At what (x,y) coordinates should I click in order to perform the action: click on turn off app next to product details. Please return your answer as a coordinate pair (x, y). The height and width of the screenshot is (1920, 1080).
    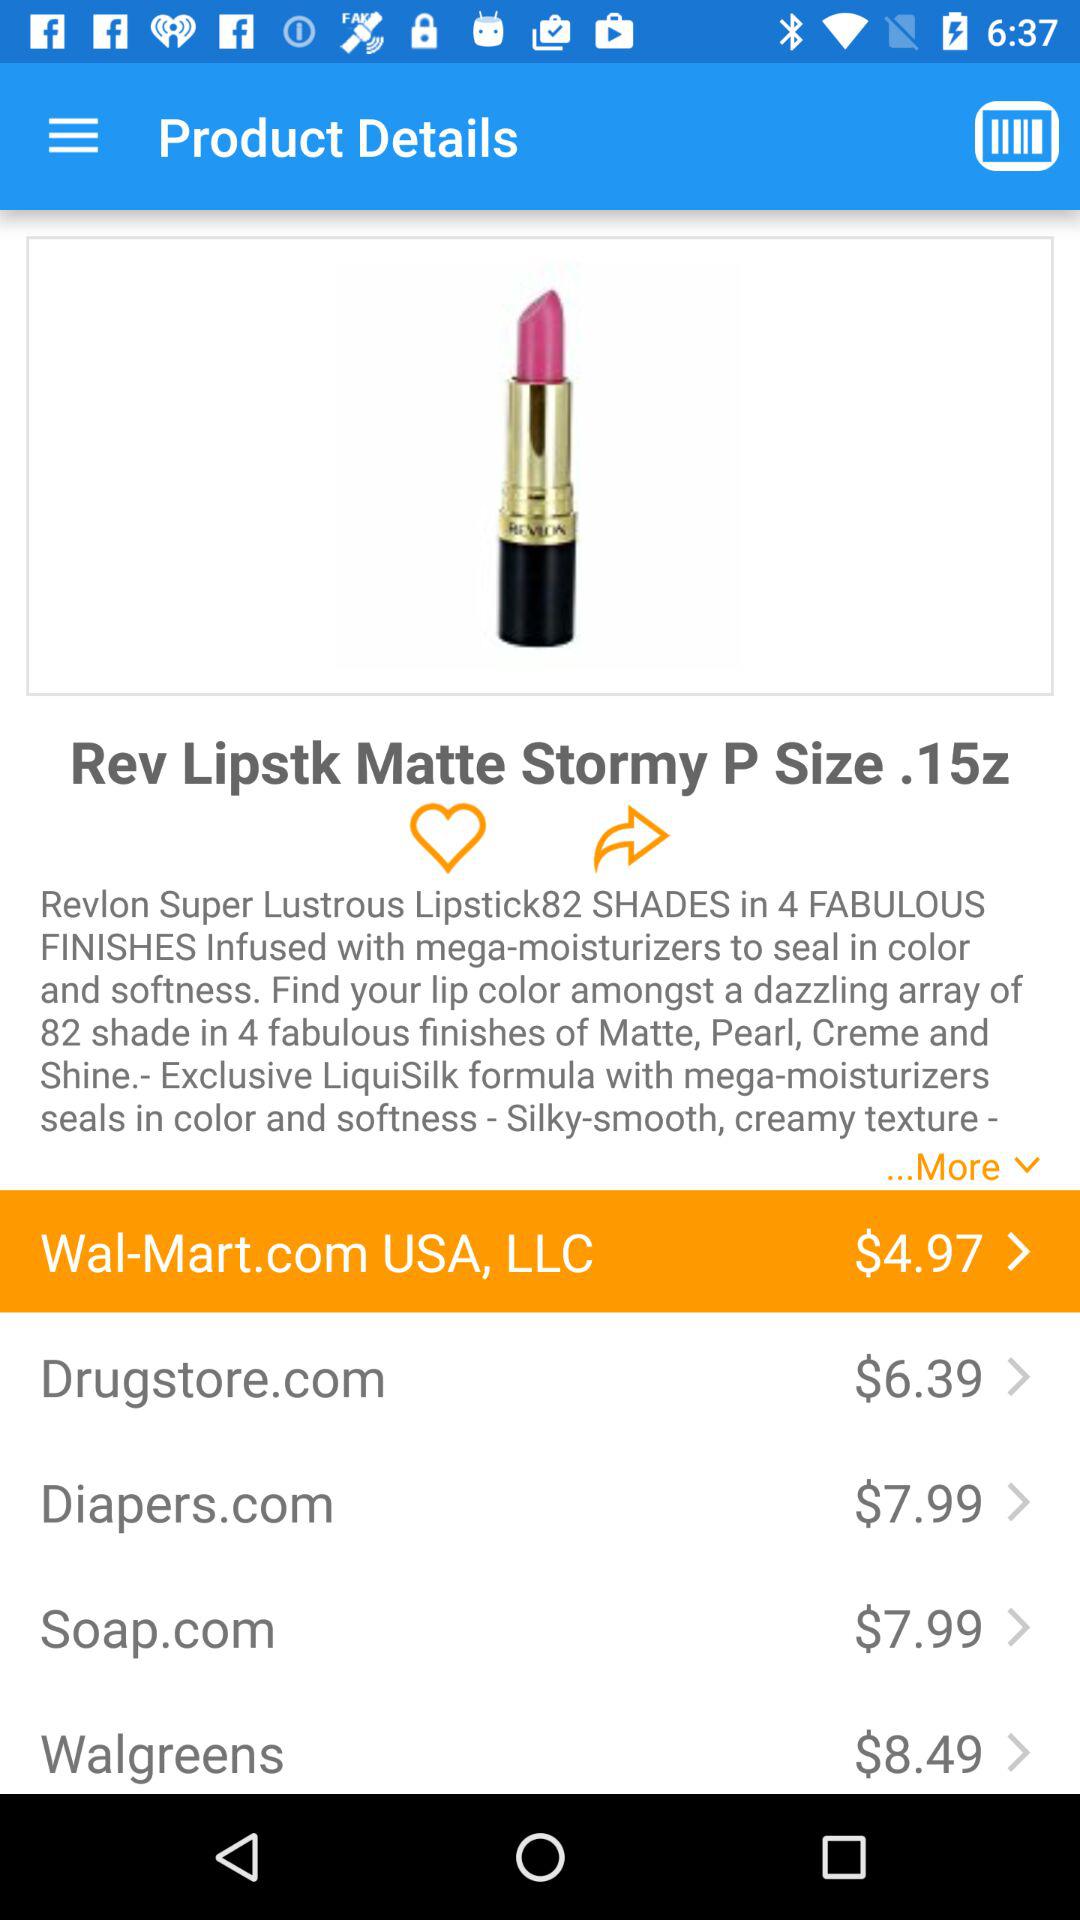
    Looking at the image, I should click on (73, 136).